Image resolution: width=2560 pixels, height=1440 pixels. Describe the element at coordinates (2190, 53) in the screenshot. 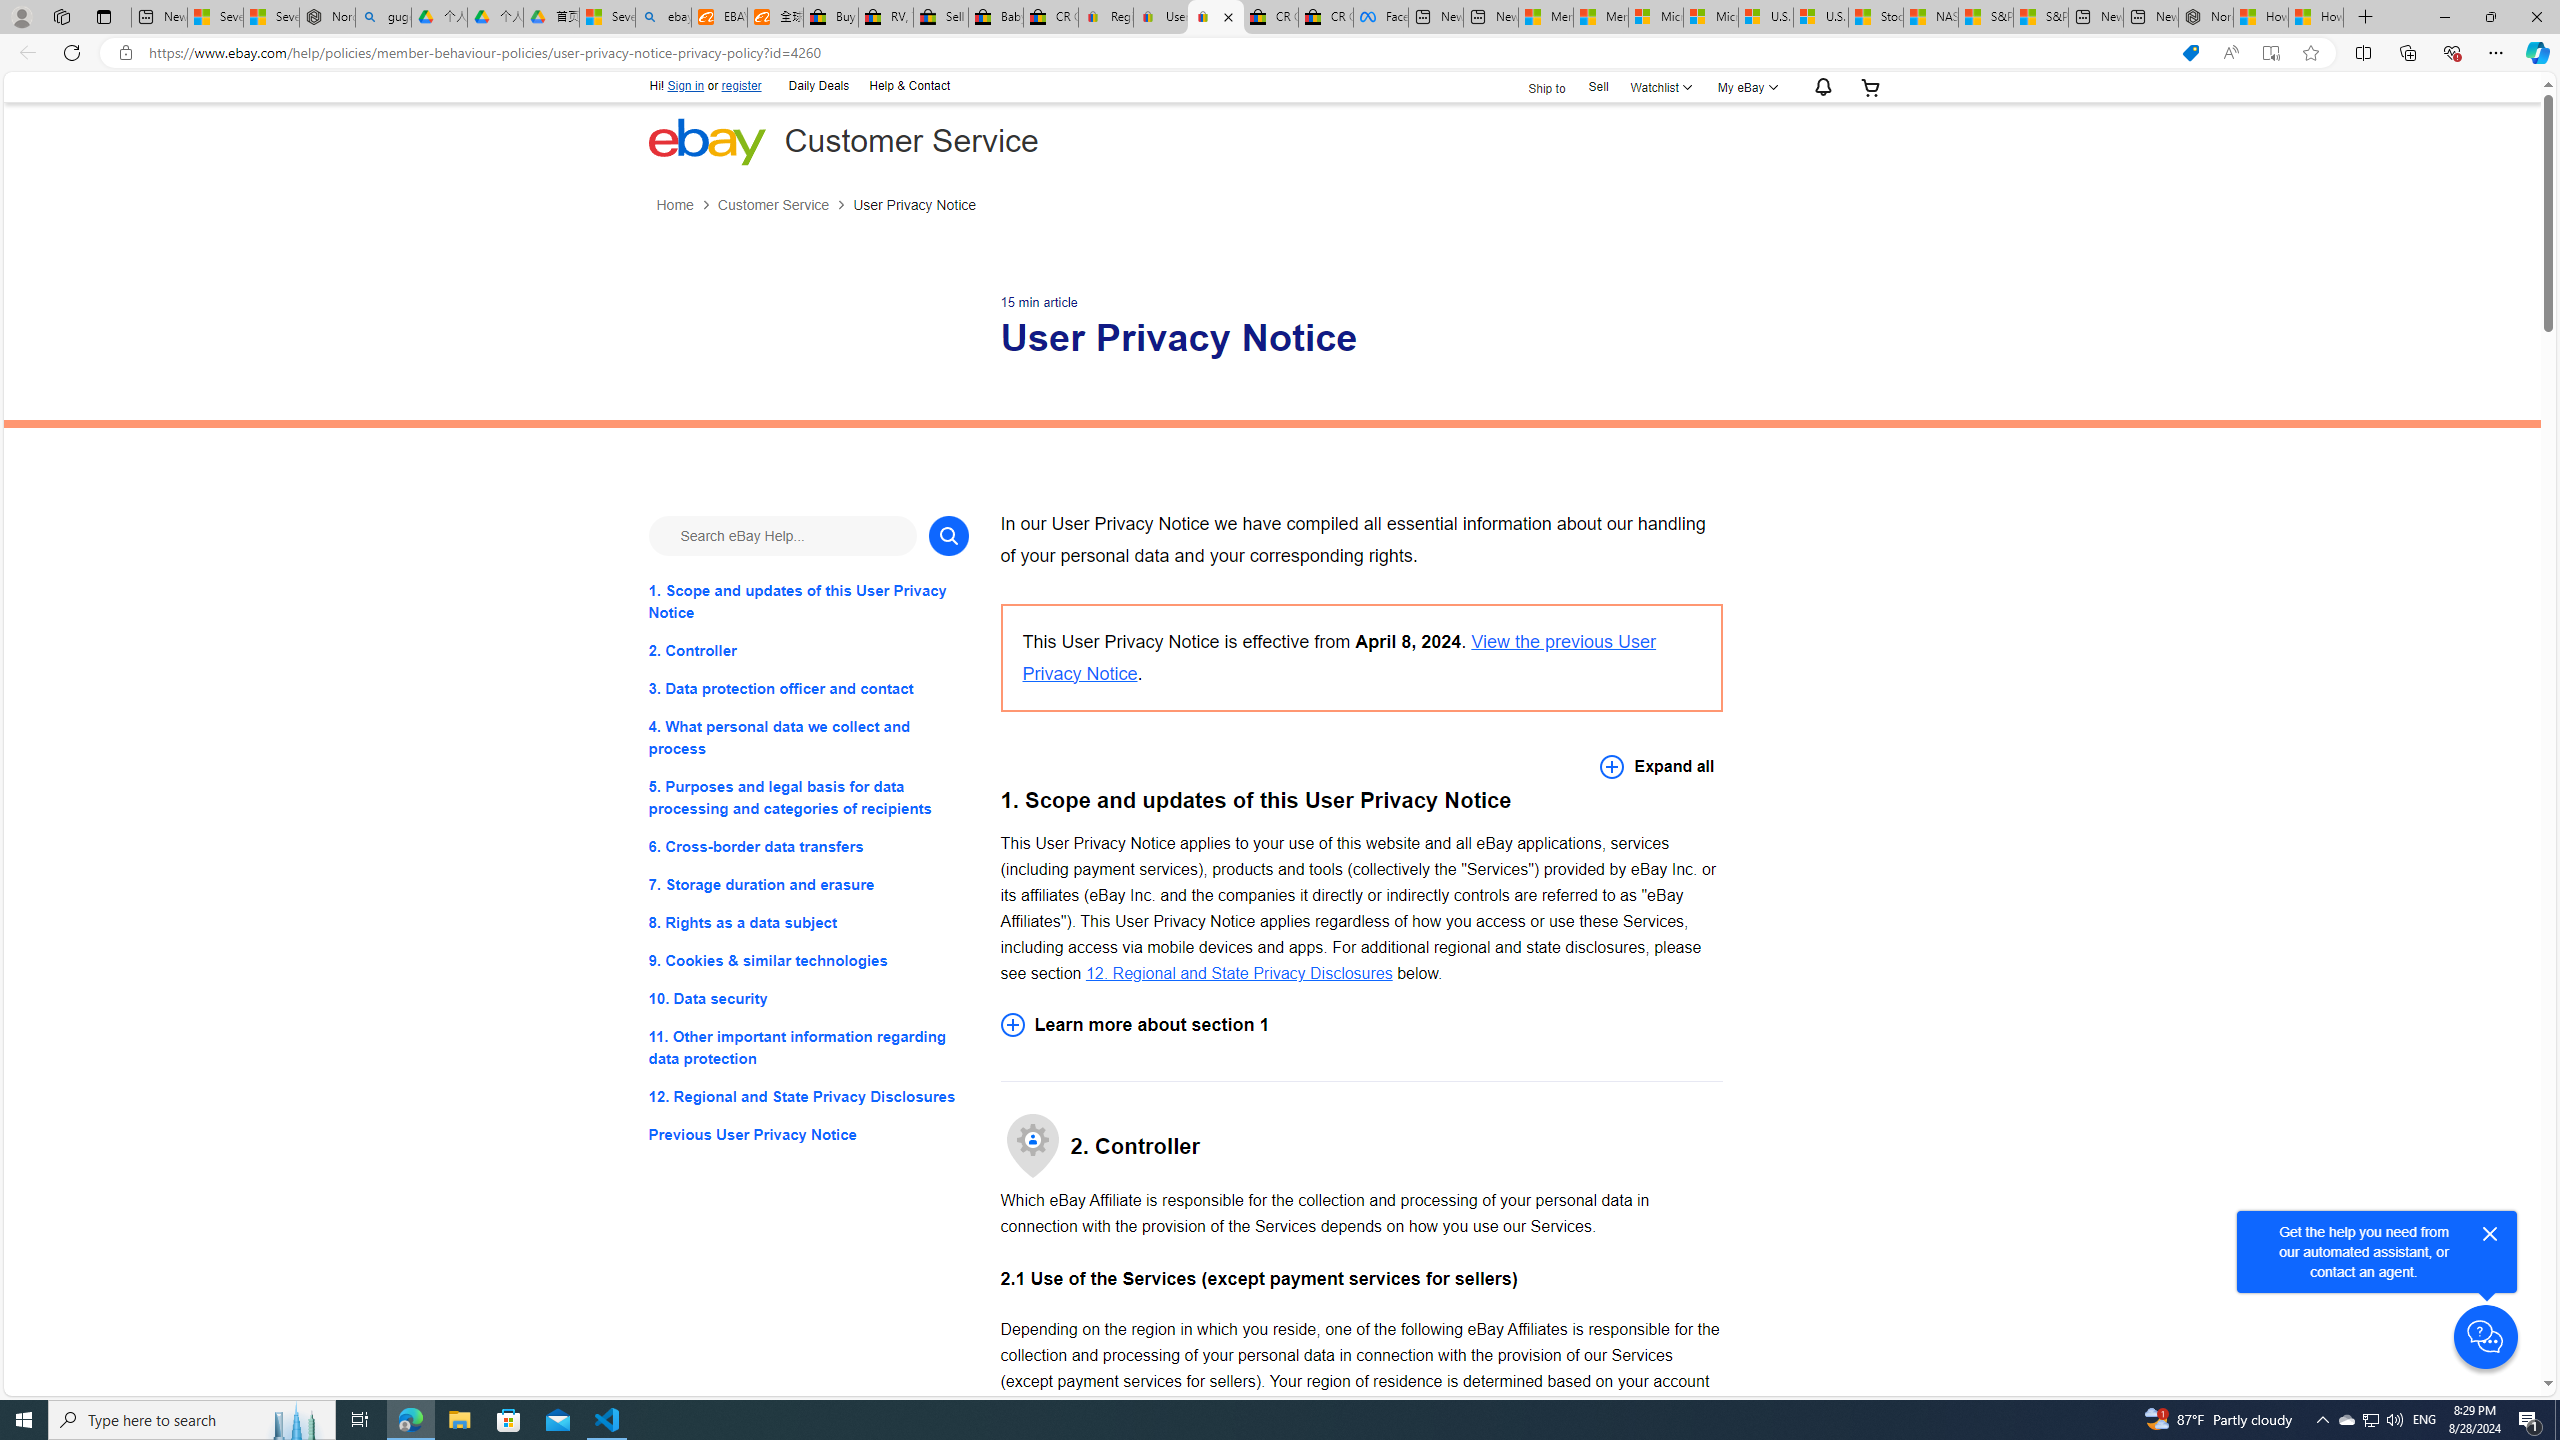

I see `This site has coupons! Shopping in Microsoft Edge` at that location.